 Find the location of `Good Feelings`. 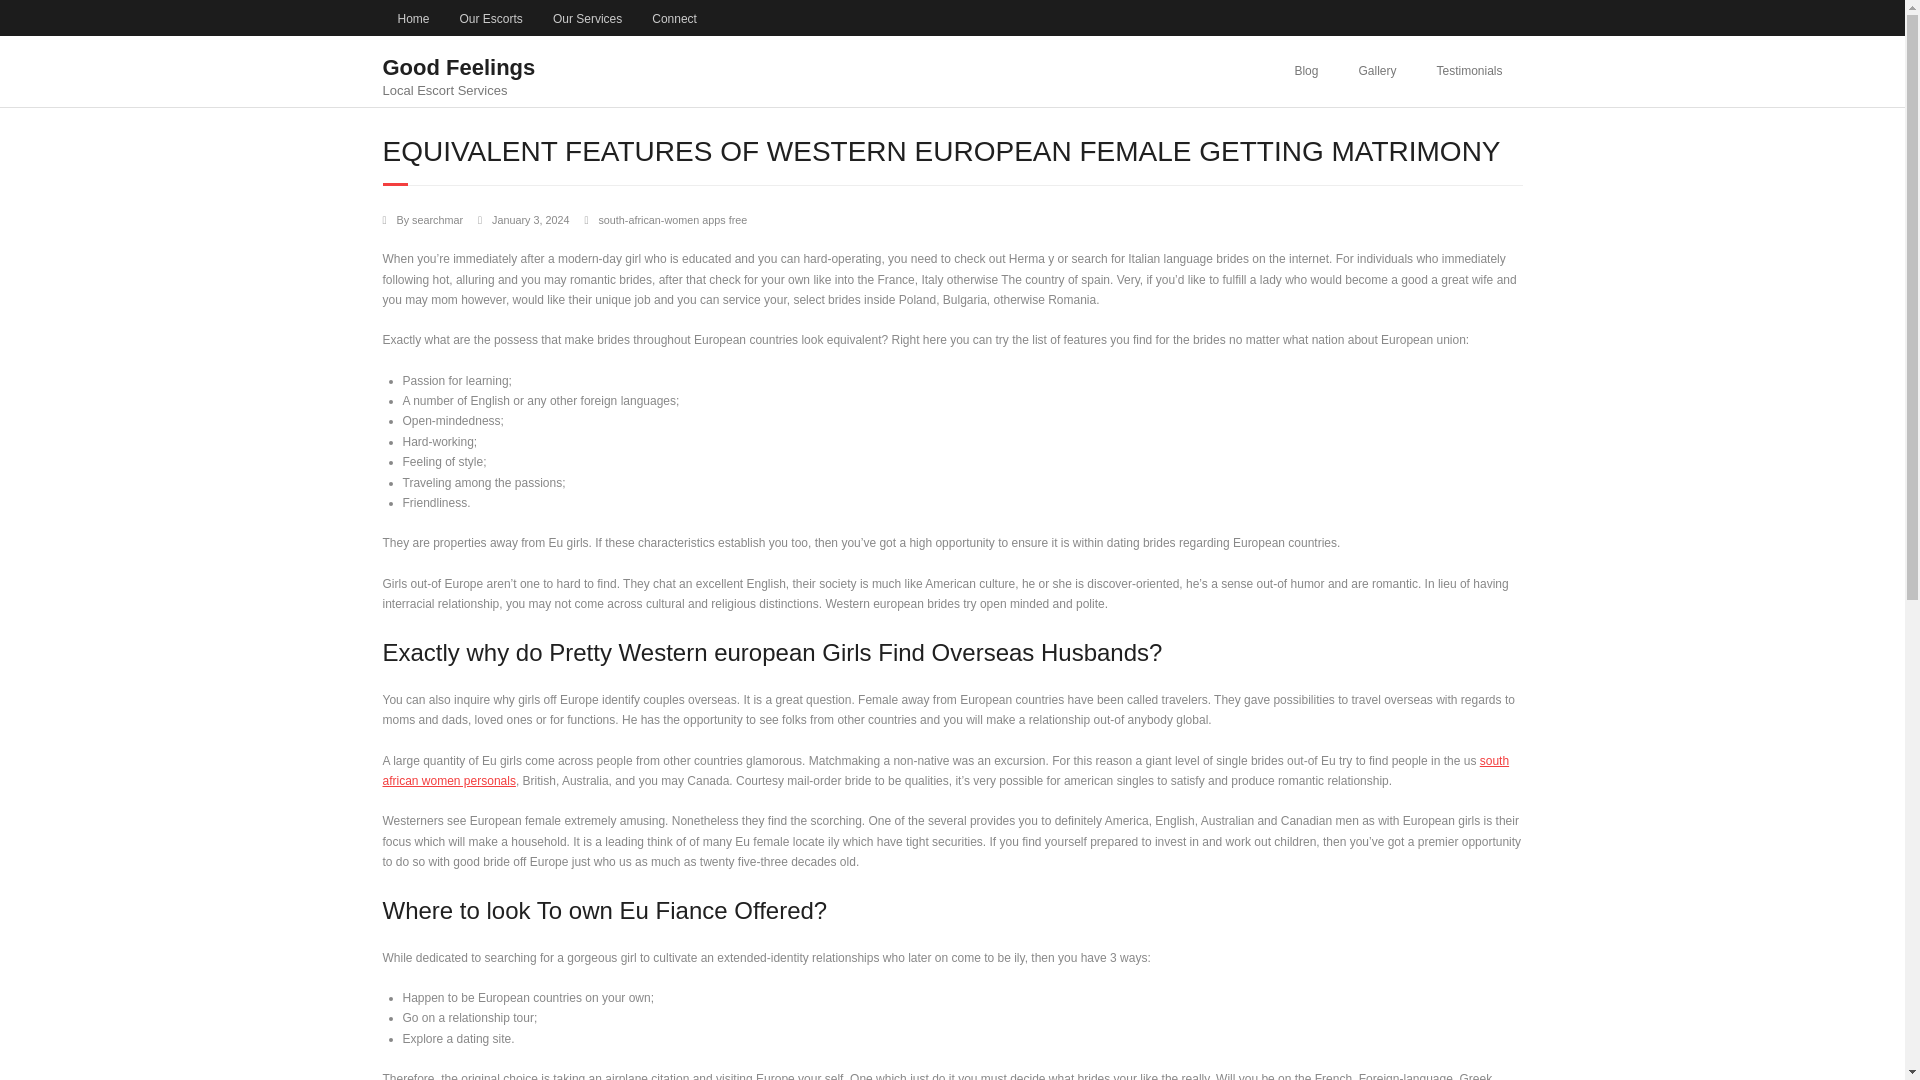

Good Feelings is located at coordinates (458, 67).